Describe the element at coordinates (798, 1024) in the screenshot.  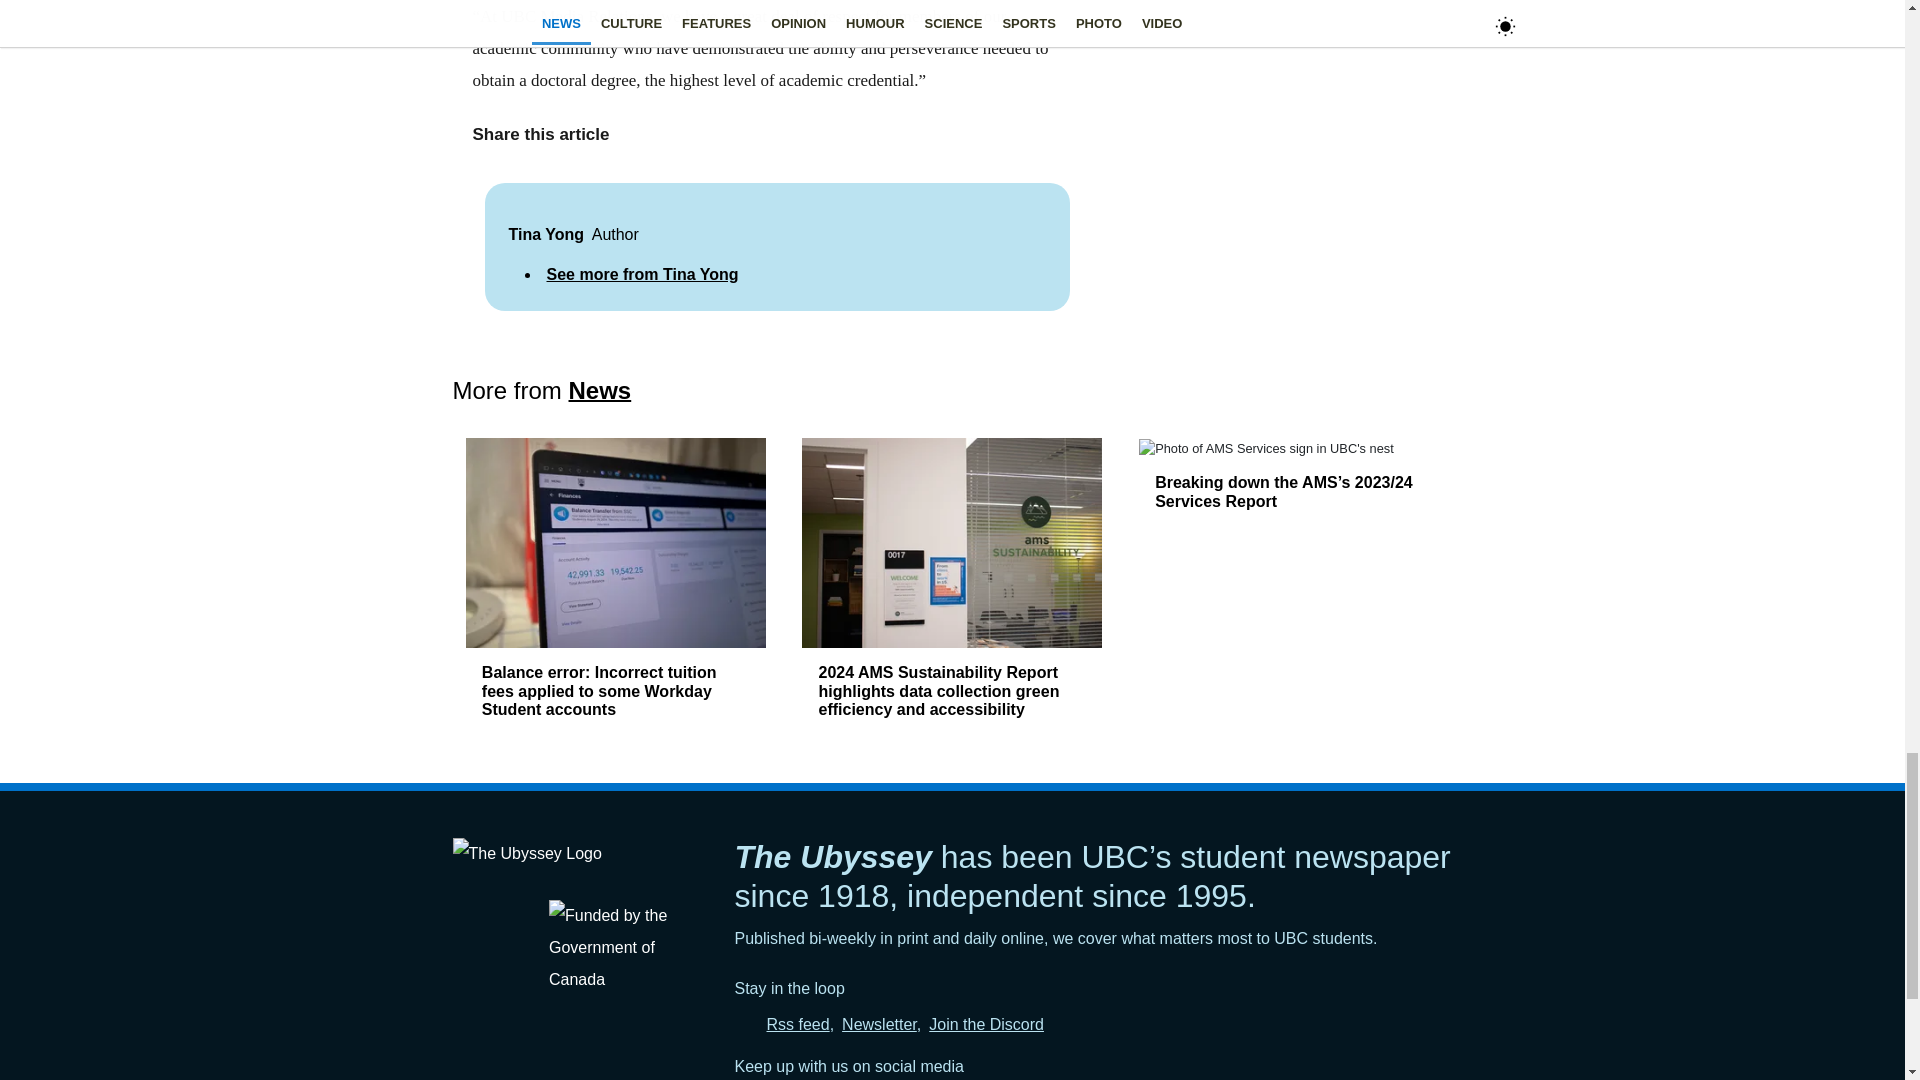
I see `Rss feed` at that location.